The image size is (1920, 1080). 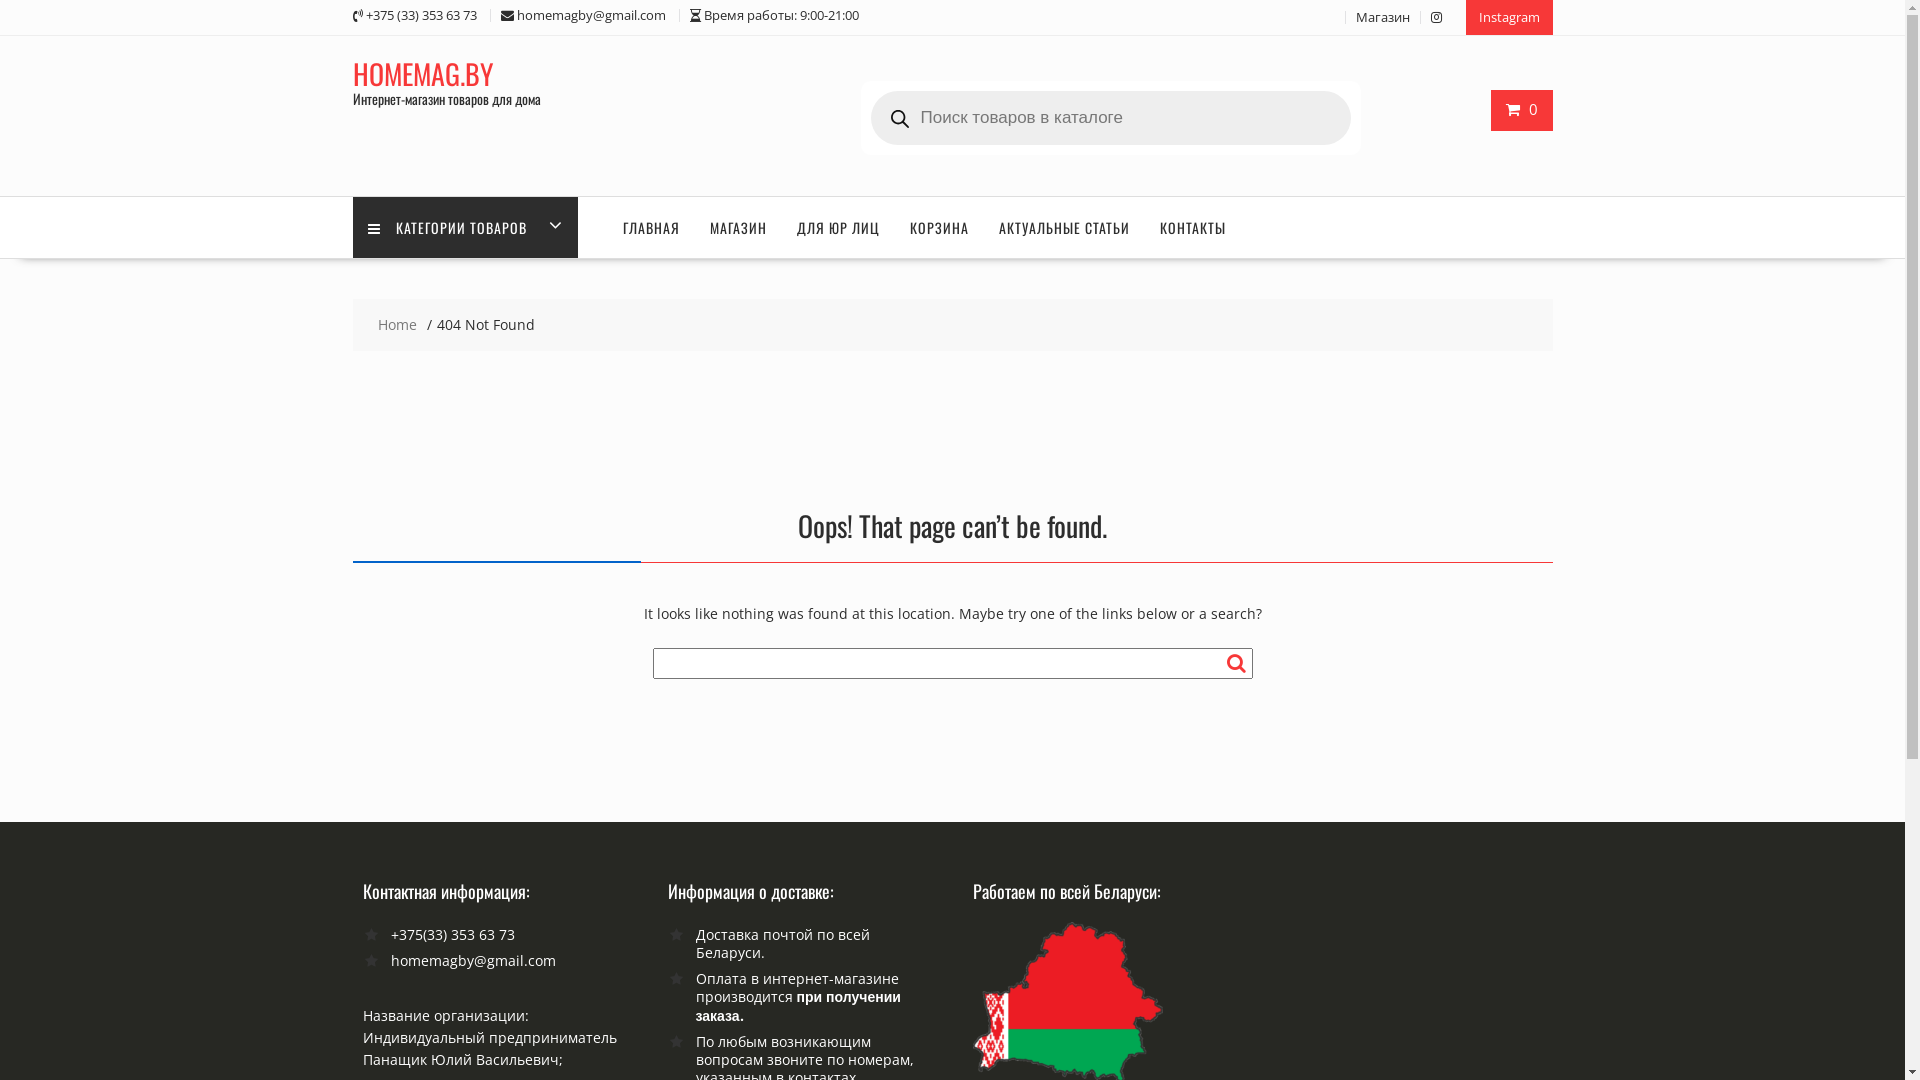 What do you see at coordinates (422, 74) in the screenshot?
I see `HOMEMAG.BY` at bounding box center [422, 74].